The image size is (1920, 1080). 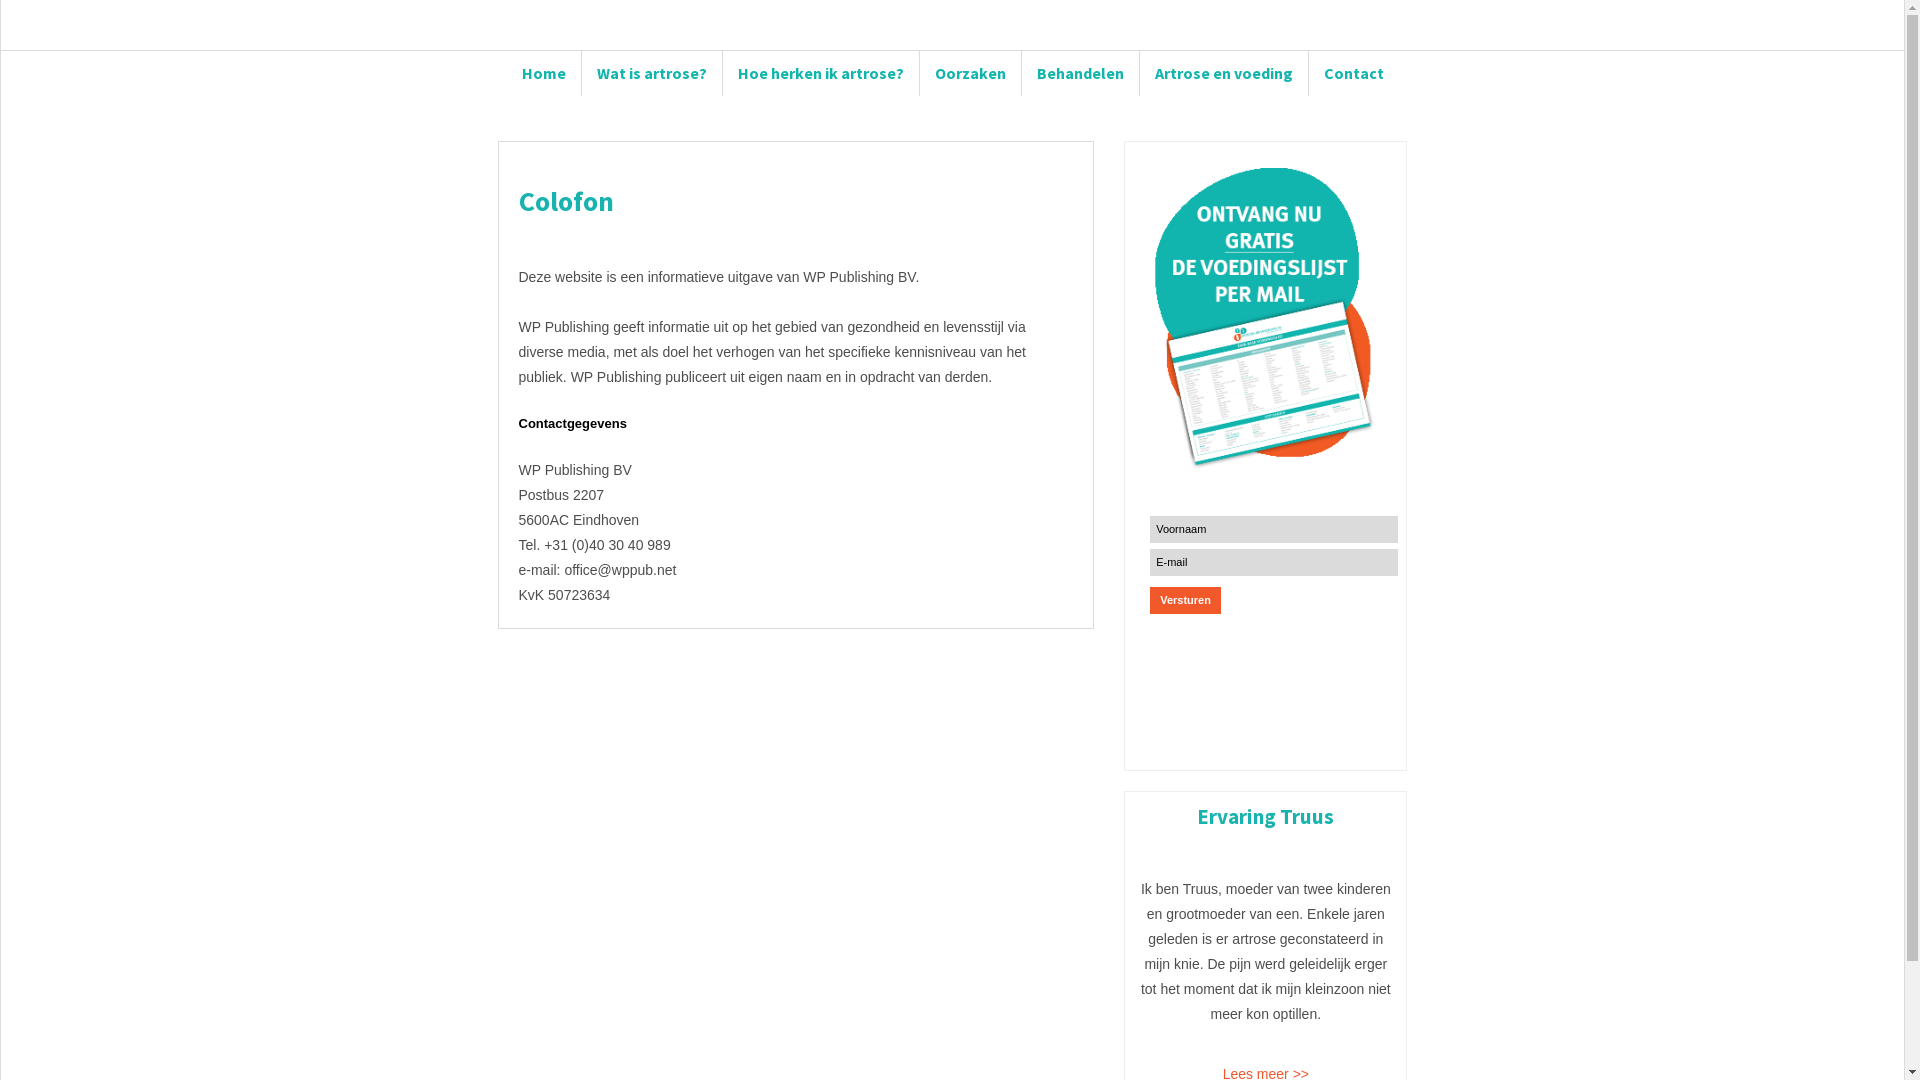 What do you see at coordinates (1186, 600) in the screenshot?
I see `Versturen` at bounding box center [1186, 600].